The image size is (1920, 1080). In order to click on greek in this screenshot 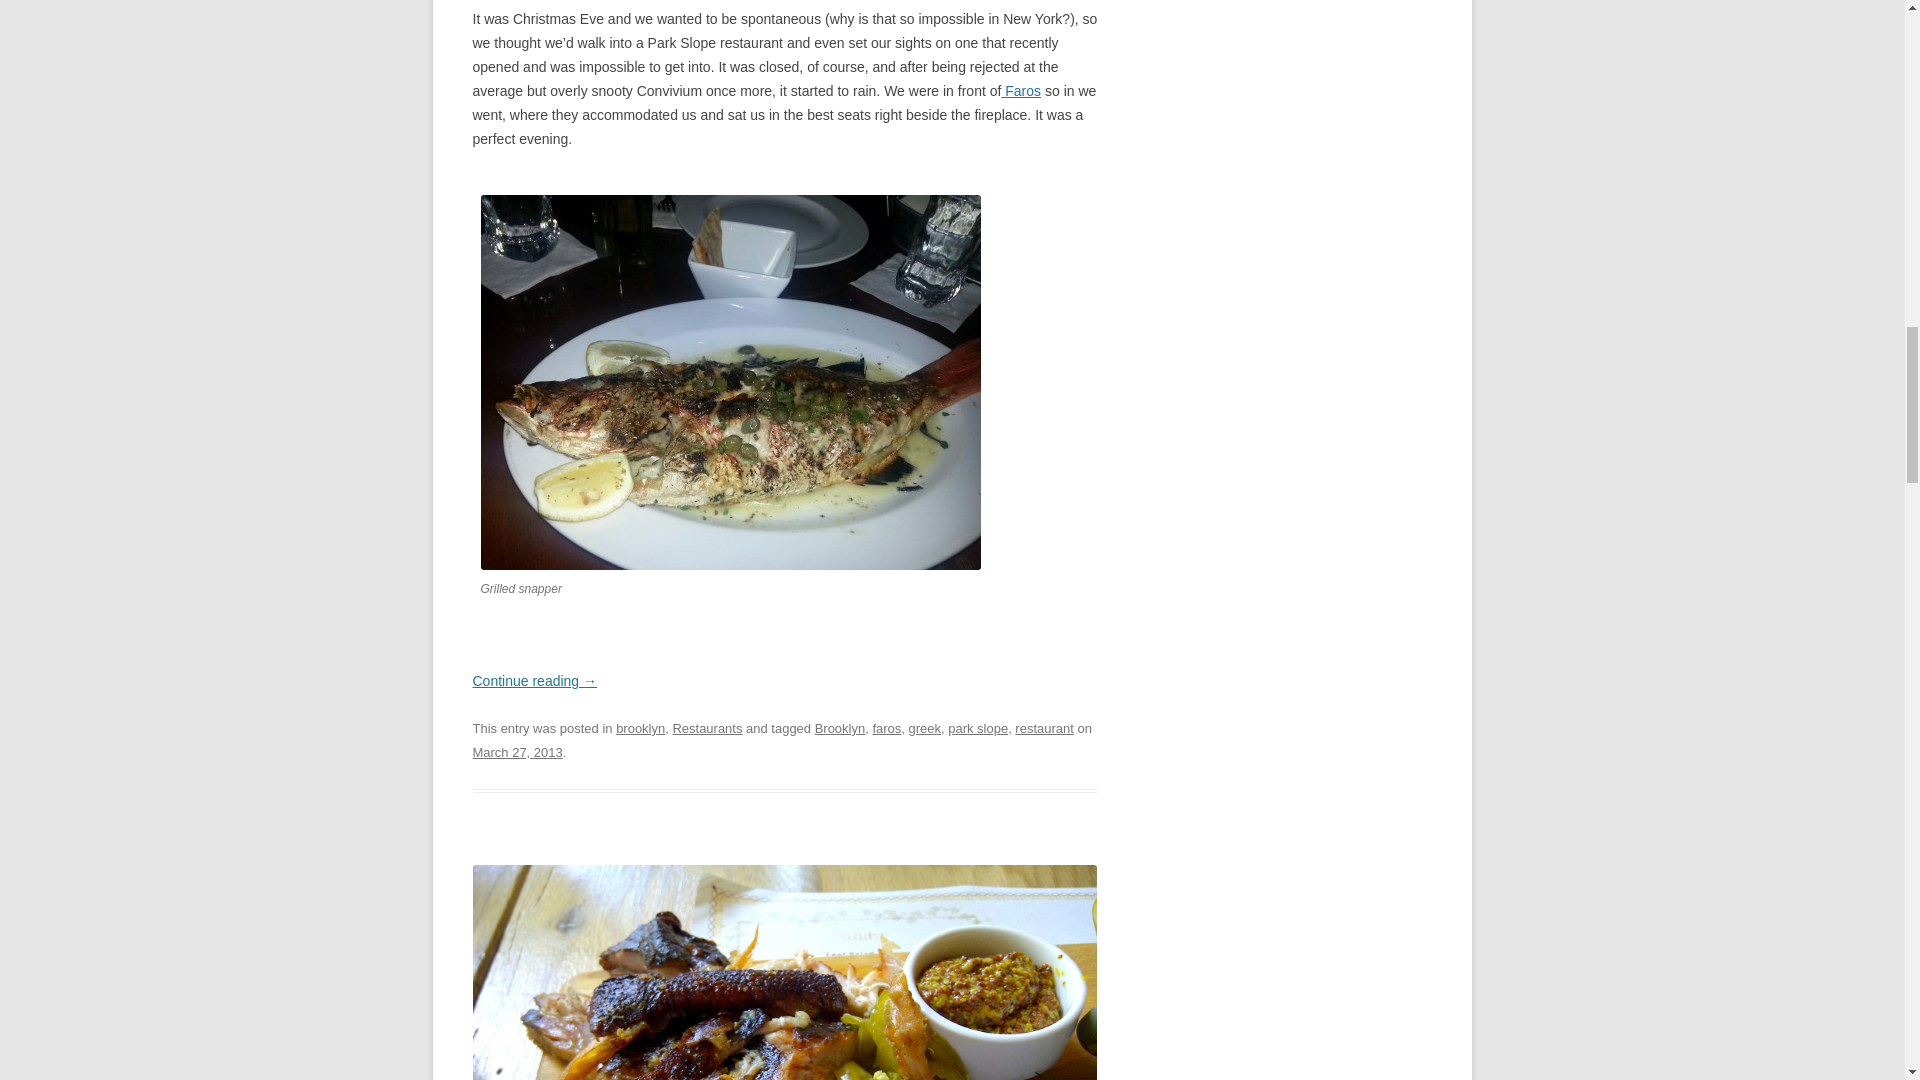, I will do `click(924, 728)`.